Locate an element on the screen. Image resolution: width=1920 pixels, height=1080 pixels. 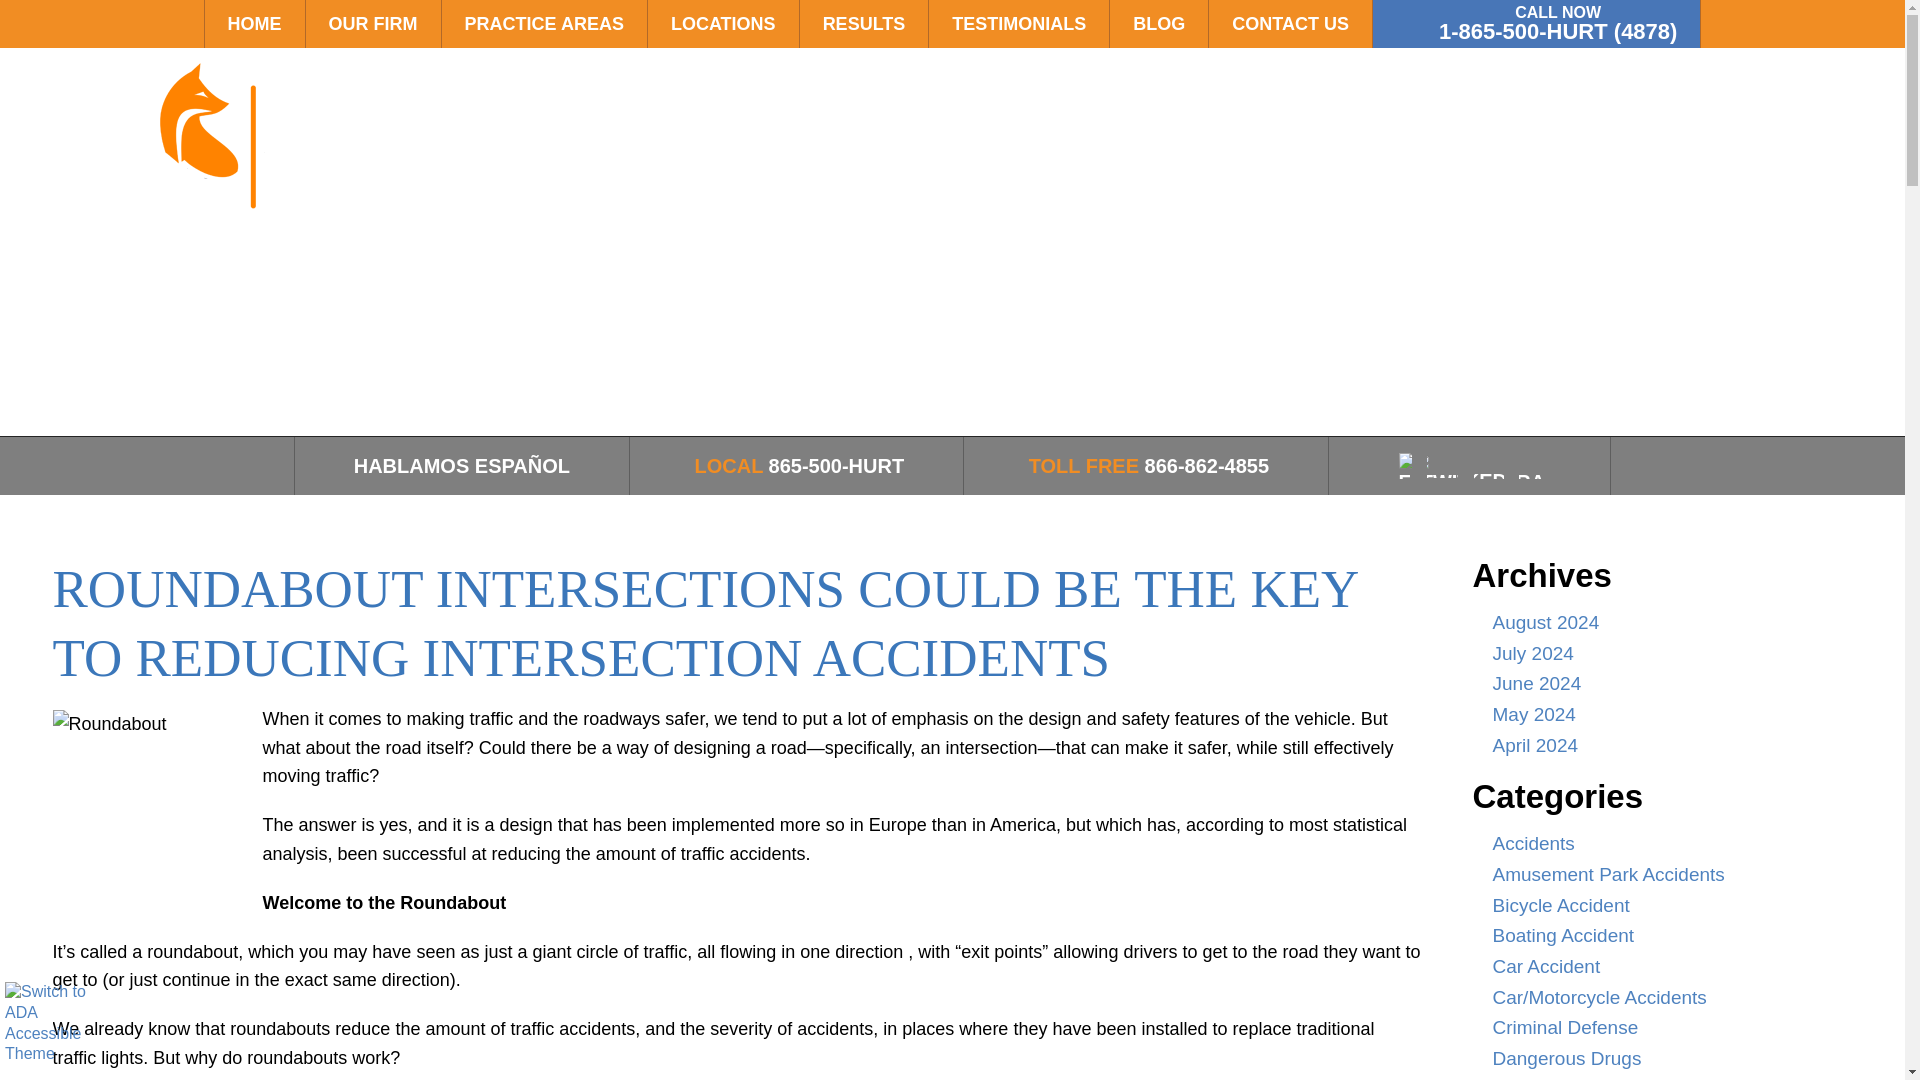
Facebook is located at coordinates (1451, 480).